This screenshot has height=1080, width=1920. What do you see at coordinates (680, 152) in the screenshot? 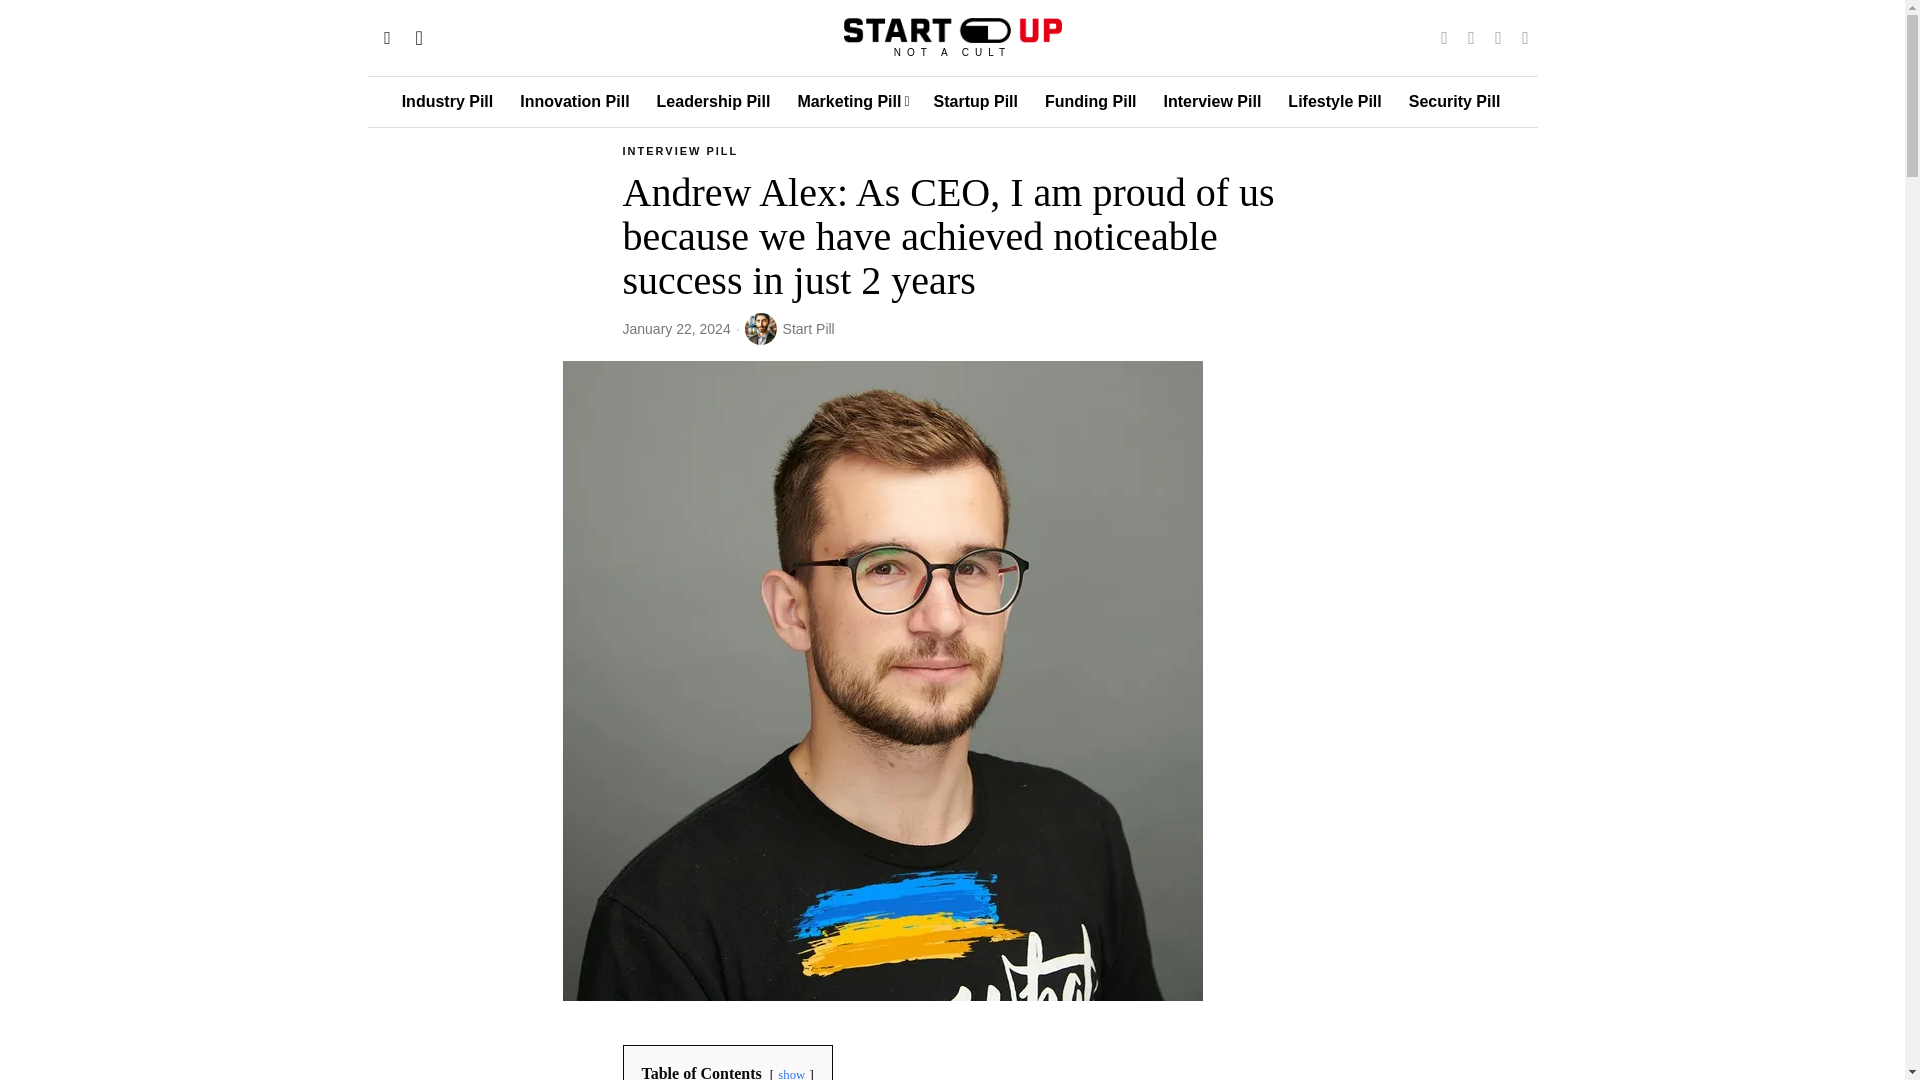
I see `INTERVIEW PILL` at bounding box center [680, 152].